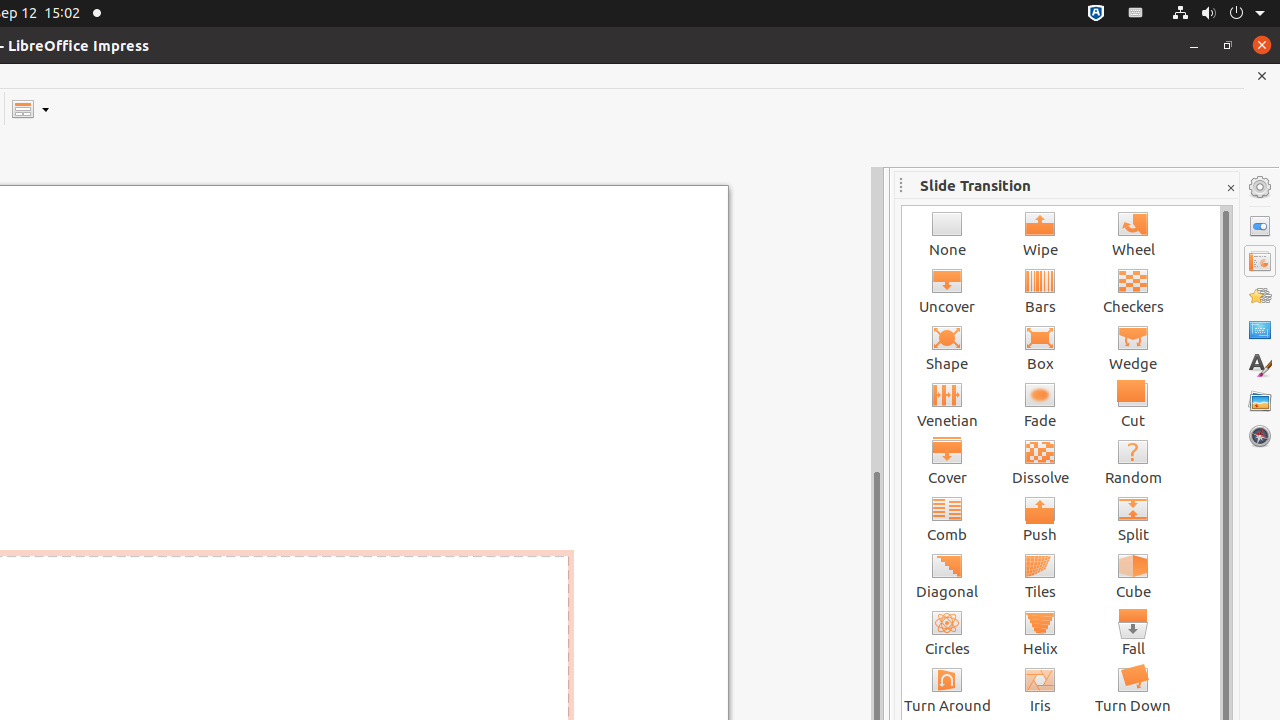 This screenshot has height=720, width=1280. Describe the element at coordinates (1040, 518) in the screenshot. I see `Push` at that location.